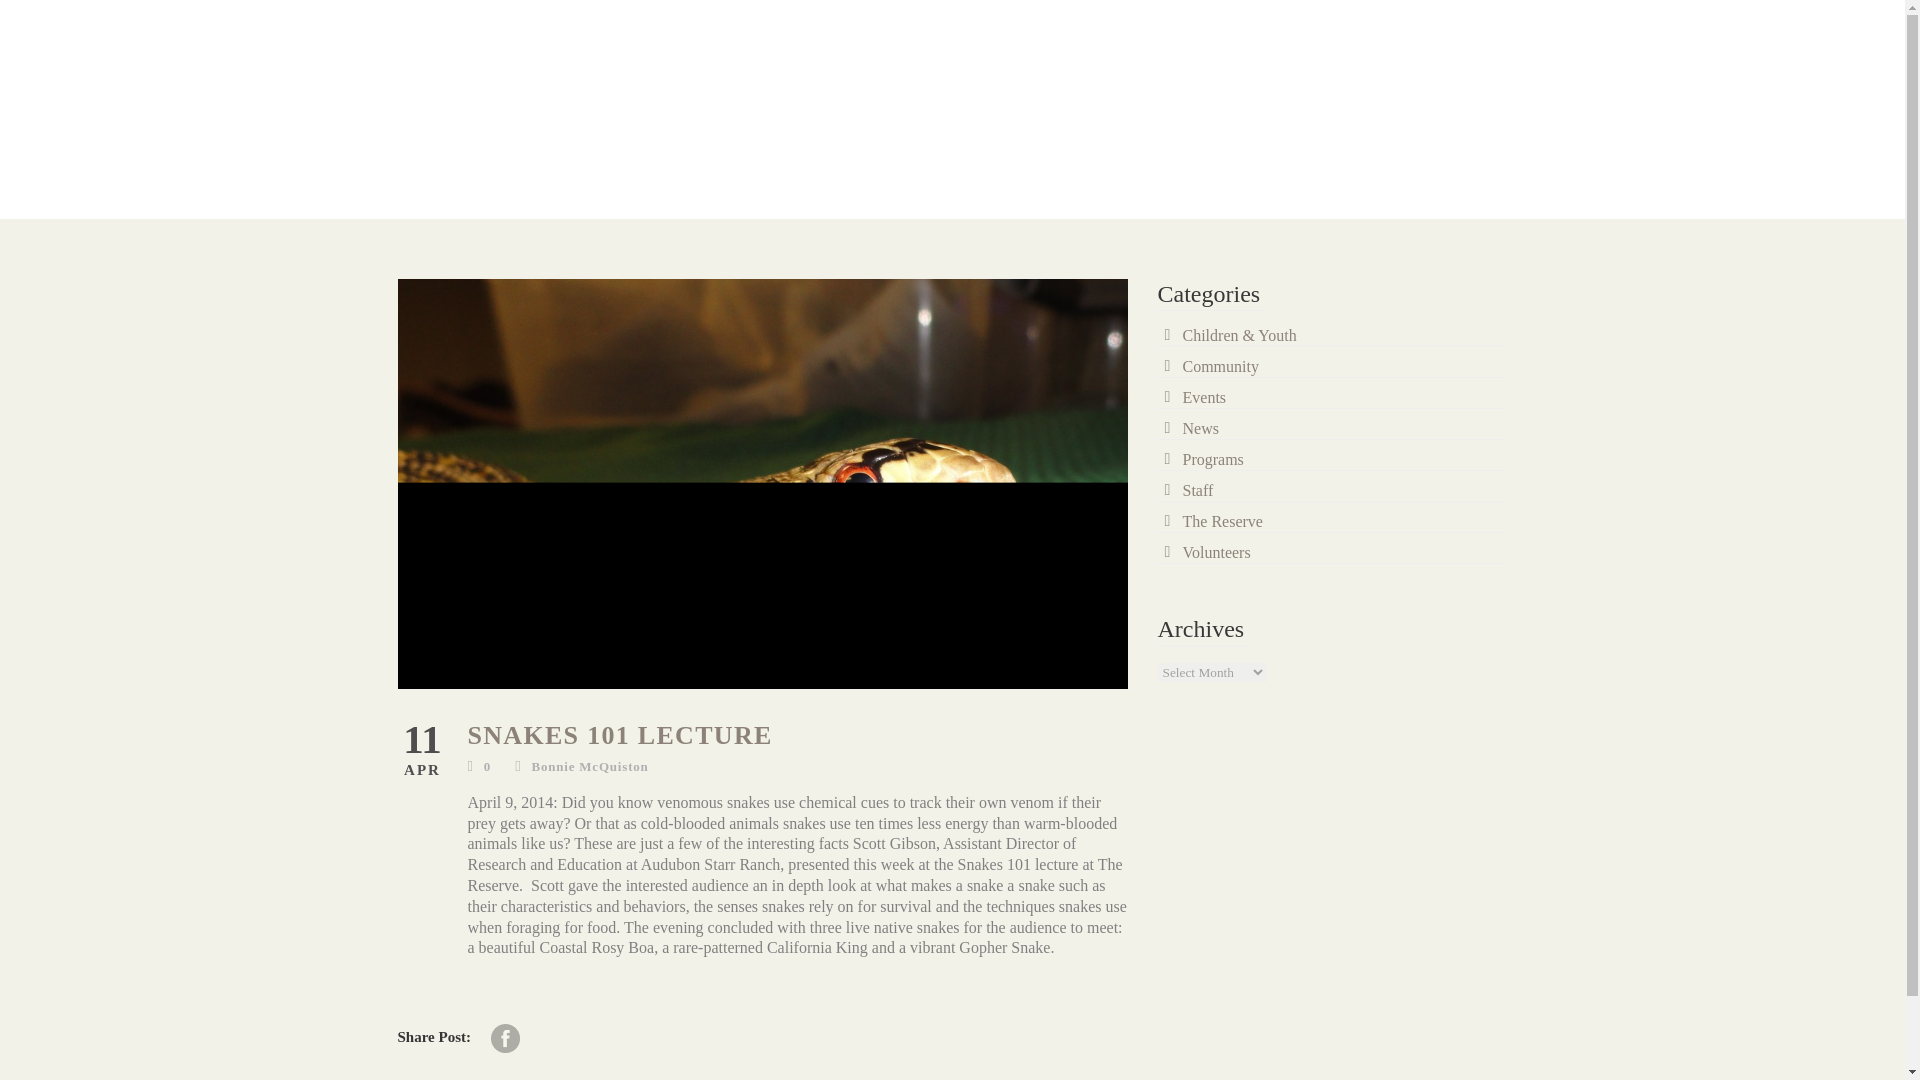  Describe the element at coordinates (1200, 428) in the screenshot. I see `News` at that location.